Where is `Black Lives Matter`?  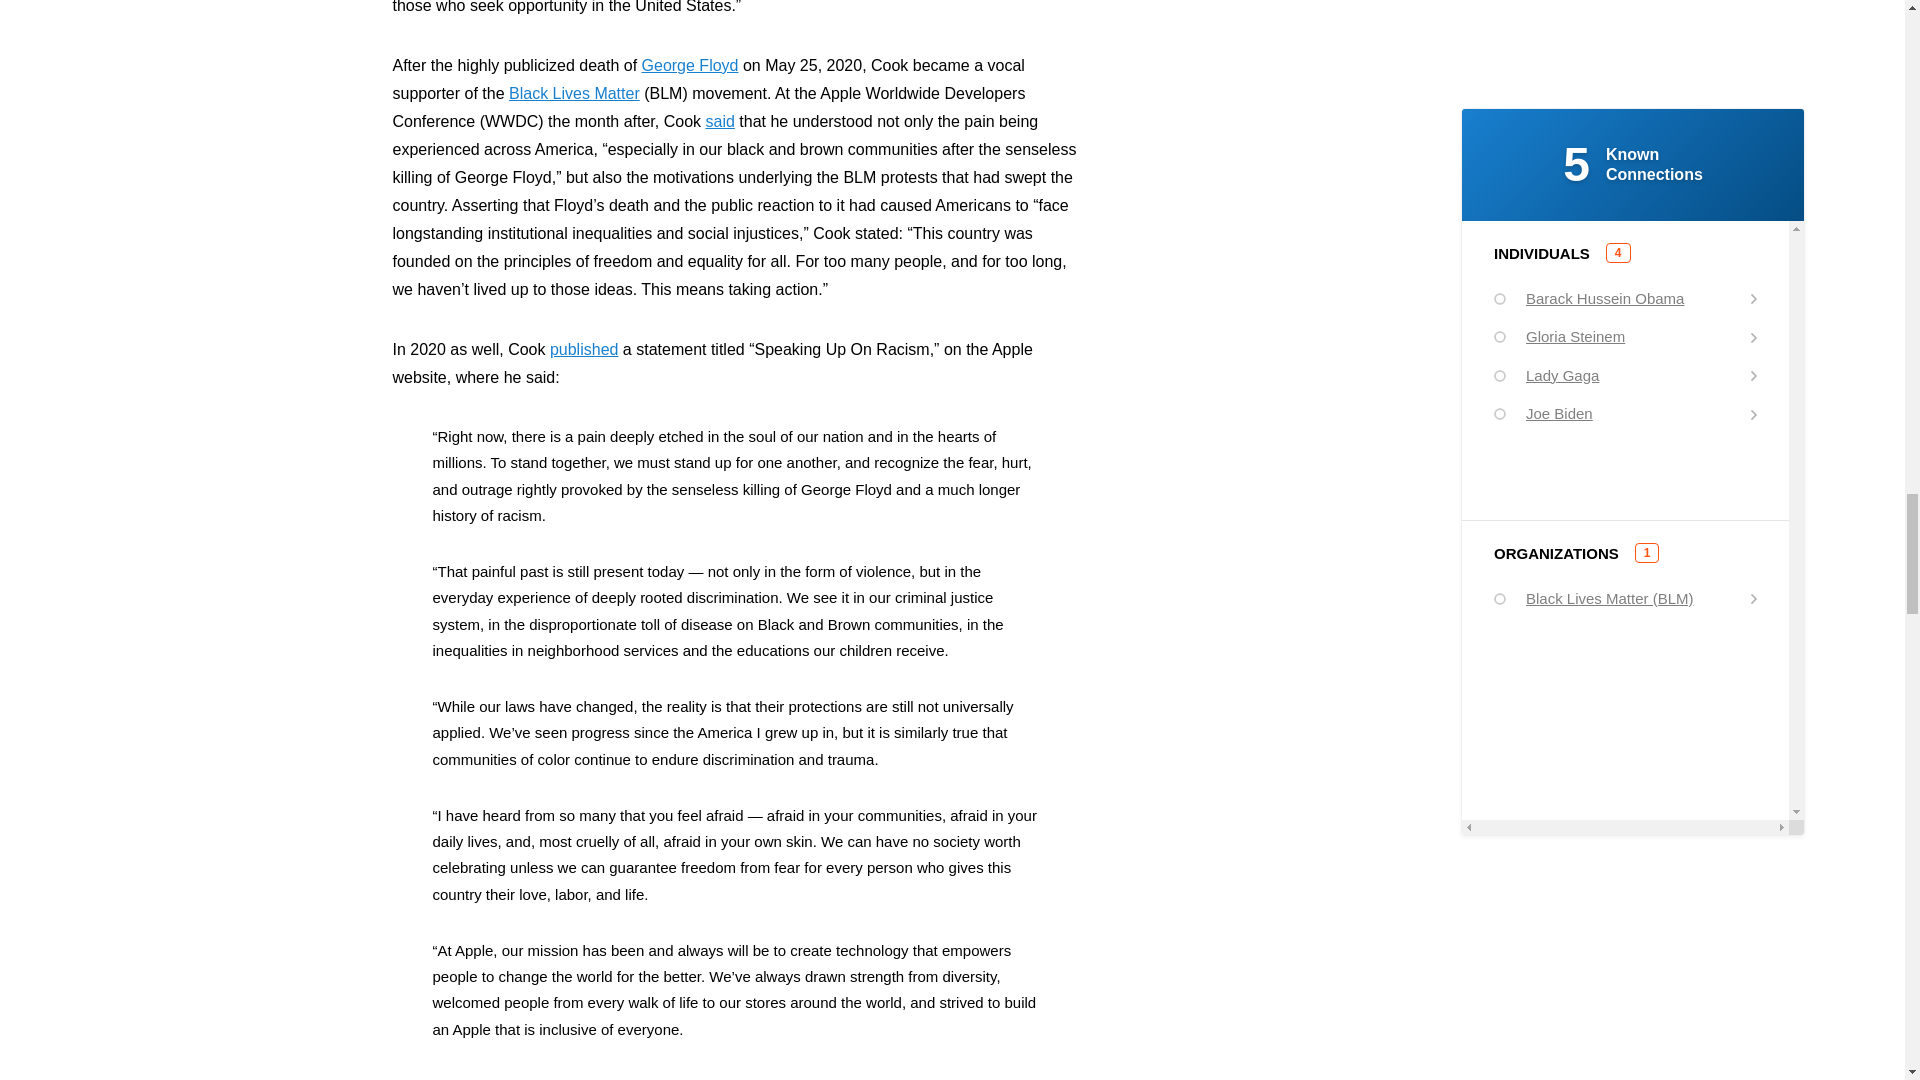 Black Lives Matter is located at coordinates (574, 93).